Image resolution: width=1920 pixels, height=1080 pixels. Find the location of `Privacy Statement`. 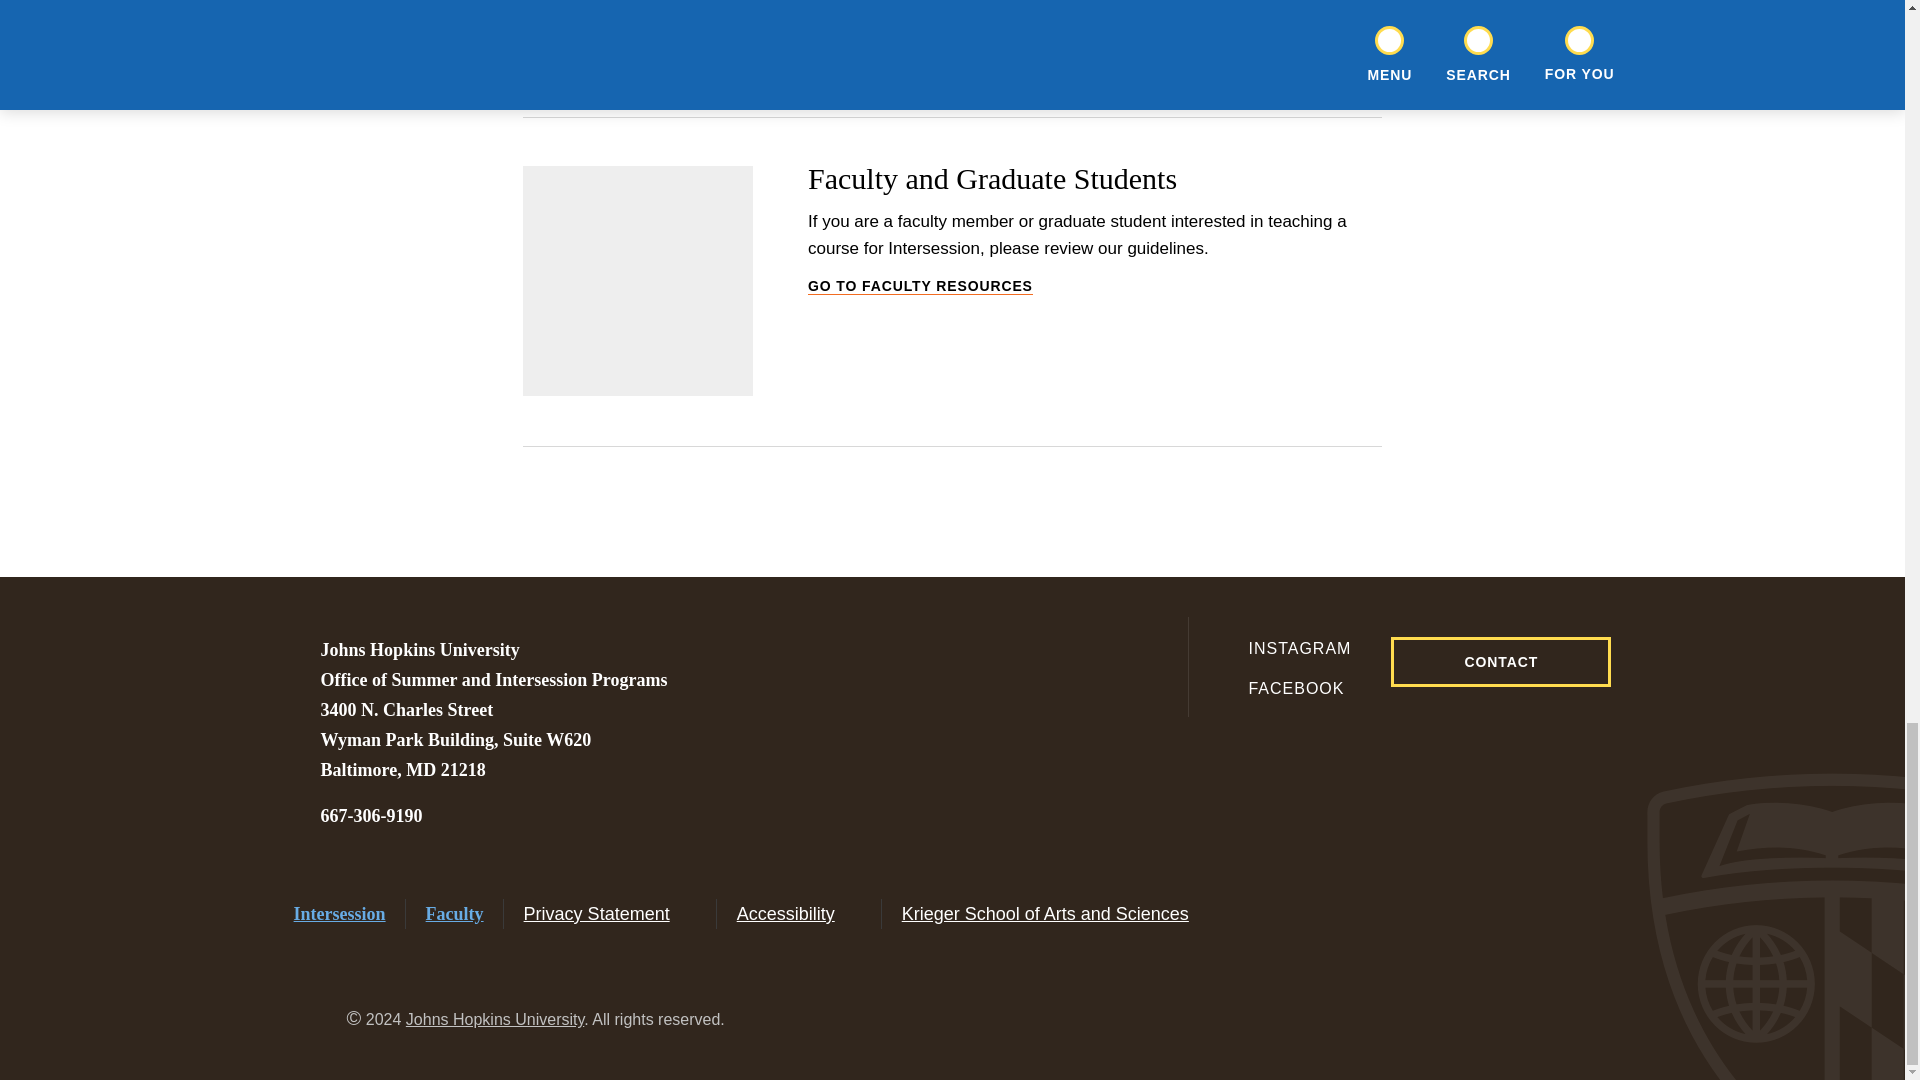

Privacy Statement is located at coordinates (610, 914).